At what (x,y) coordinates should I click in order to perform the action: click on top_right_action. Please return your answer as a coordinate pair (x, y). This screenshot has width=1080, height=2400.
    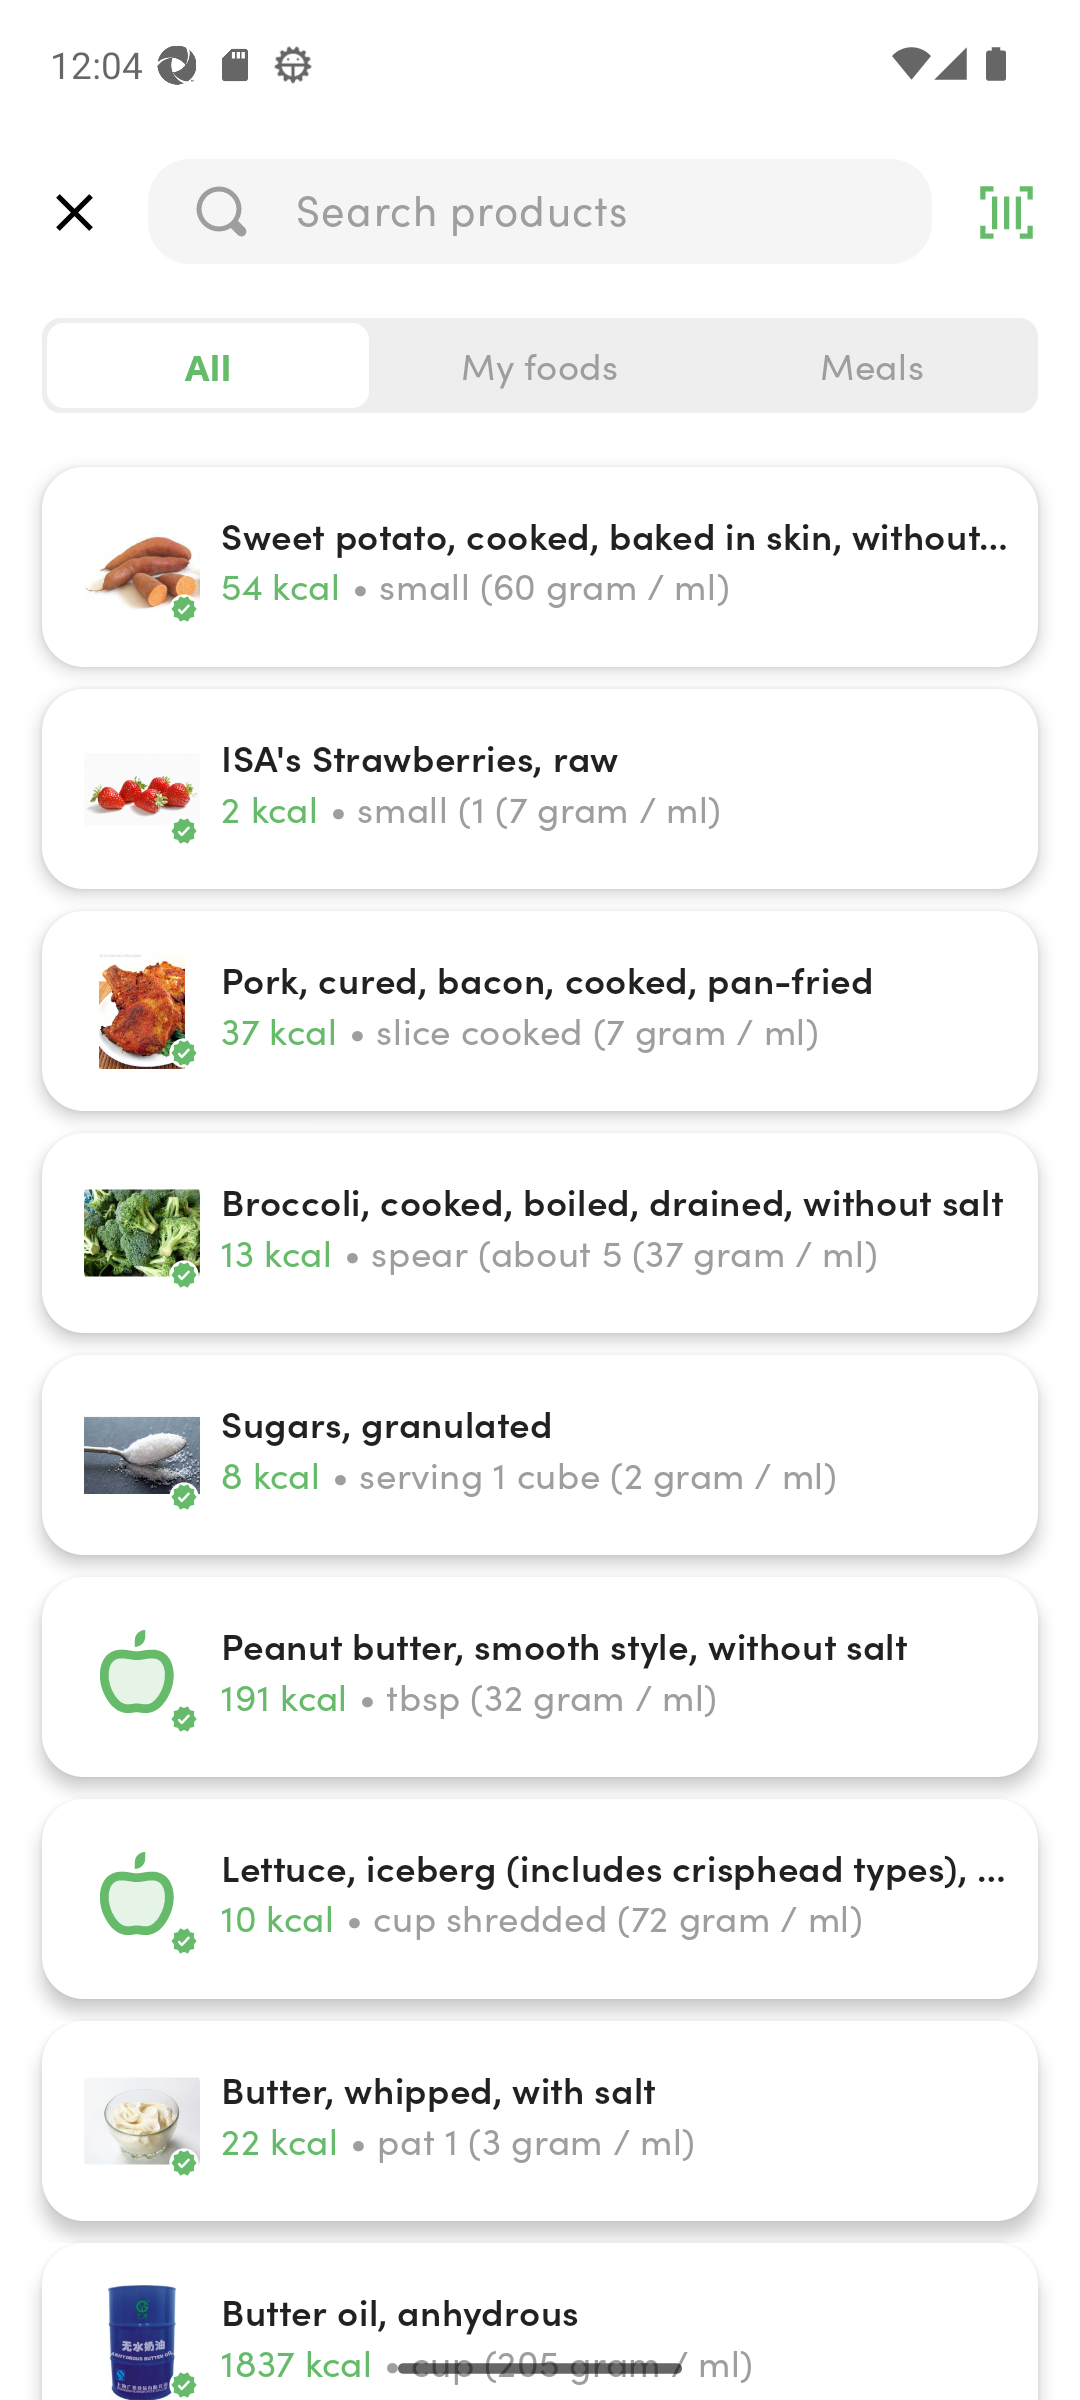
    Looking at the image, I should click on (1006, 212).